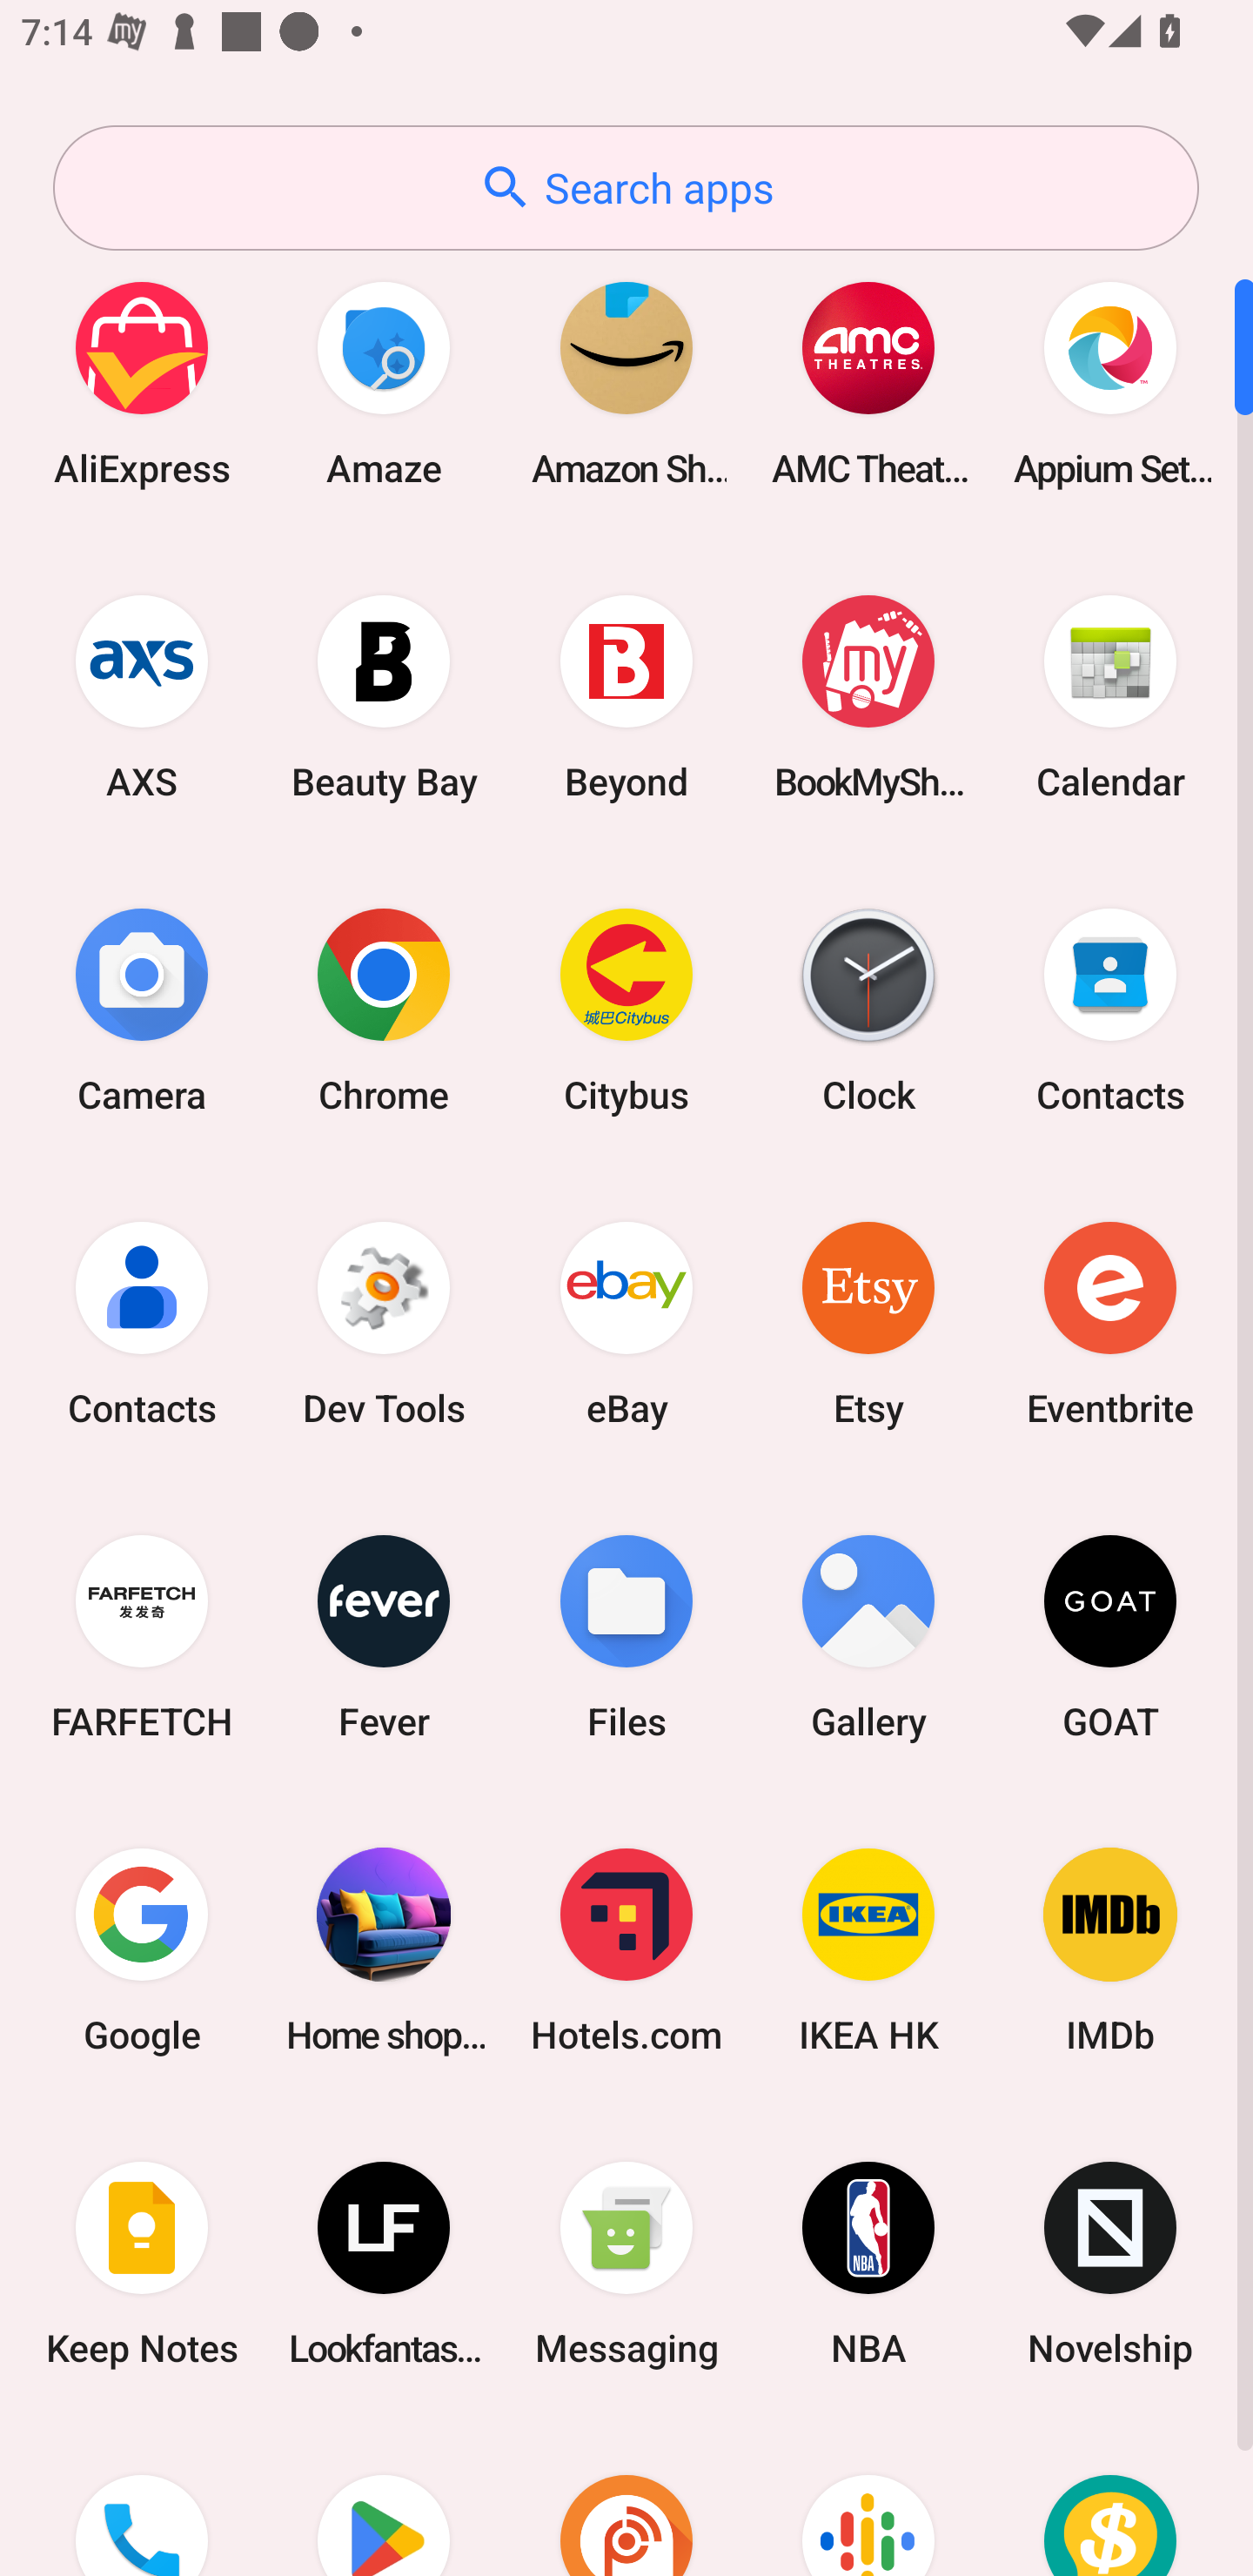 This screenshot has height=2576, width=1253. Describe the element at coordinates (626, 2264) in the screenshot. I see `Messaging` at that location.